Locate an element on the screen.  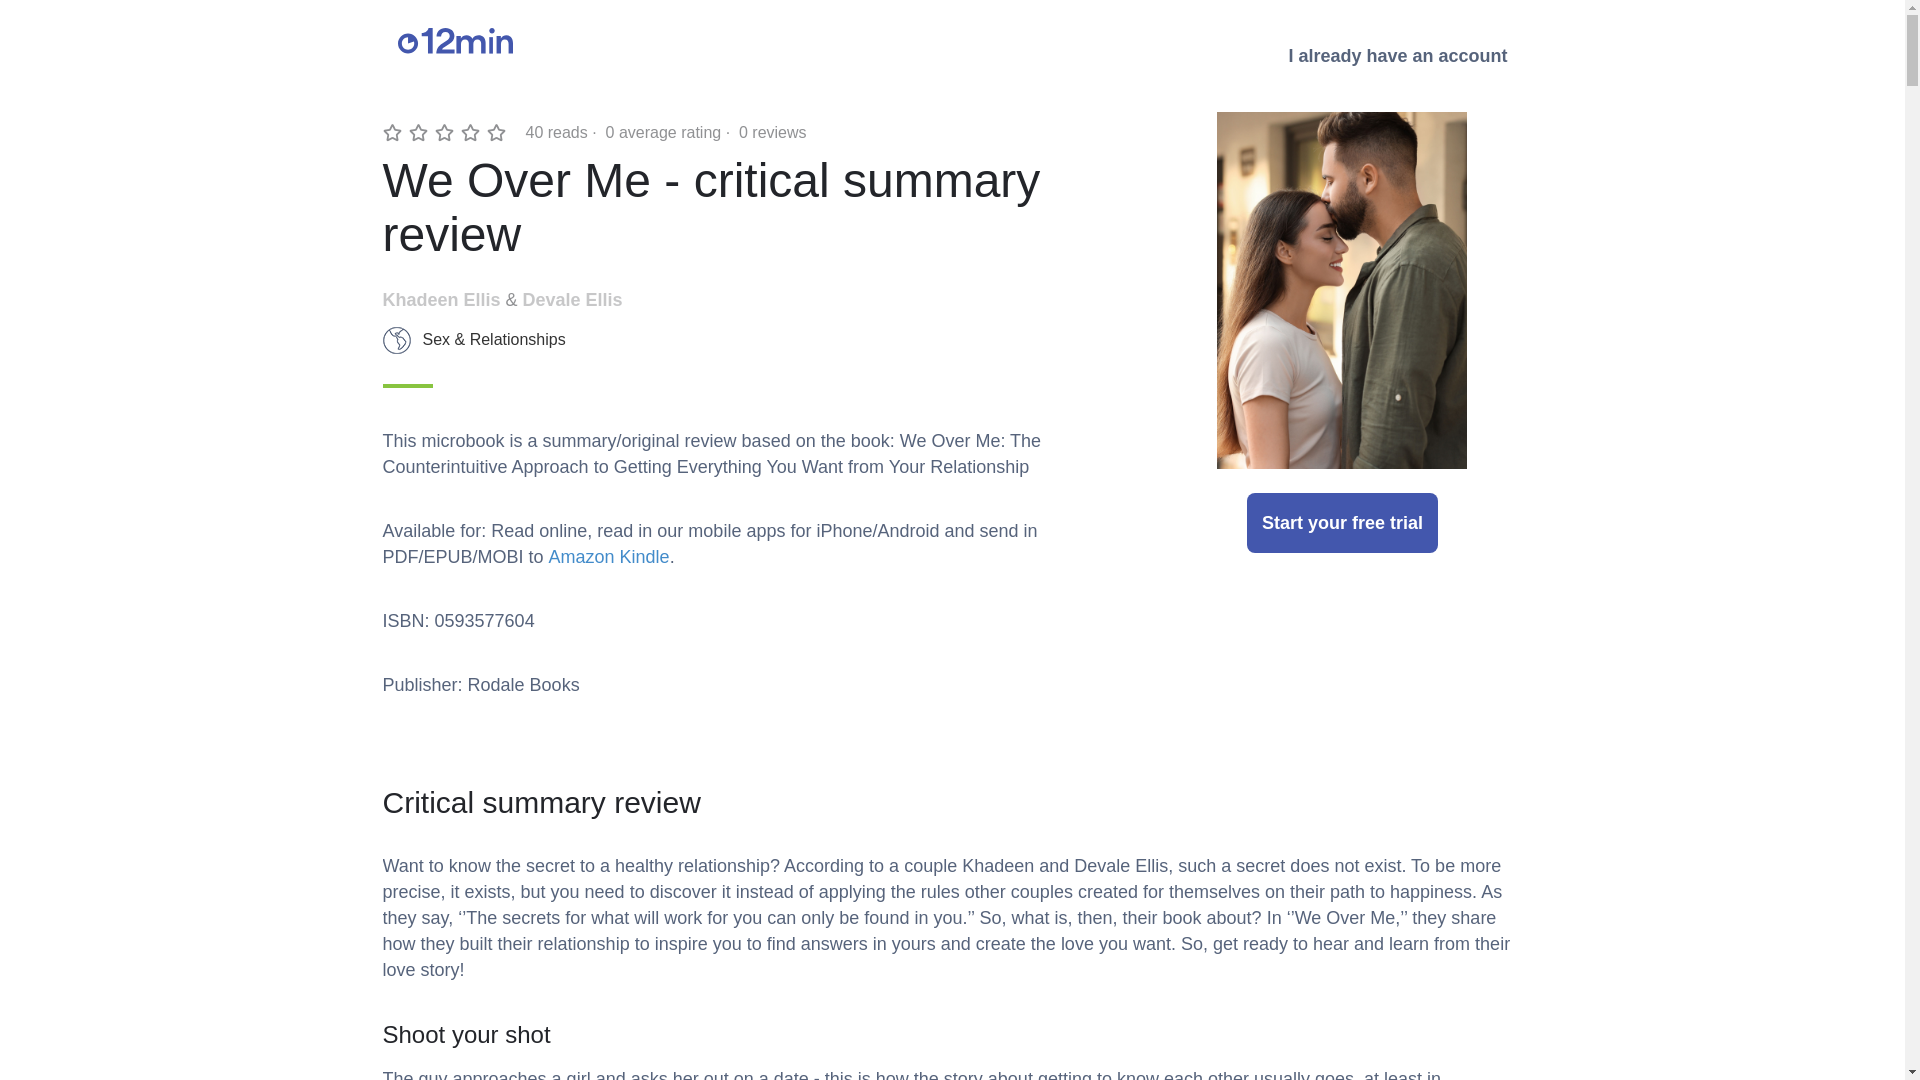
I already have an account is located at coordinates (1397, 55).